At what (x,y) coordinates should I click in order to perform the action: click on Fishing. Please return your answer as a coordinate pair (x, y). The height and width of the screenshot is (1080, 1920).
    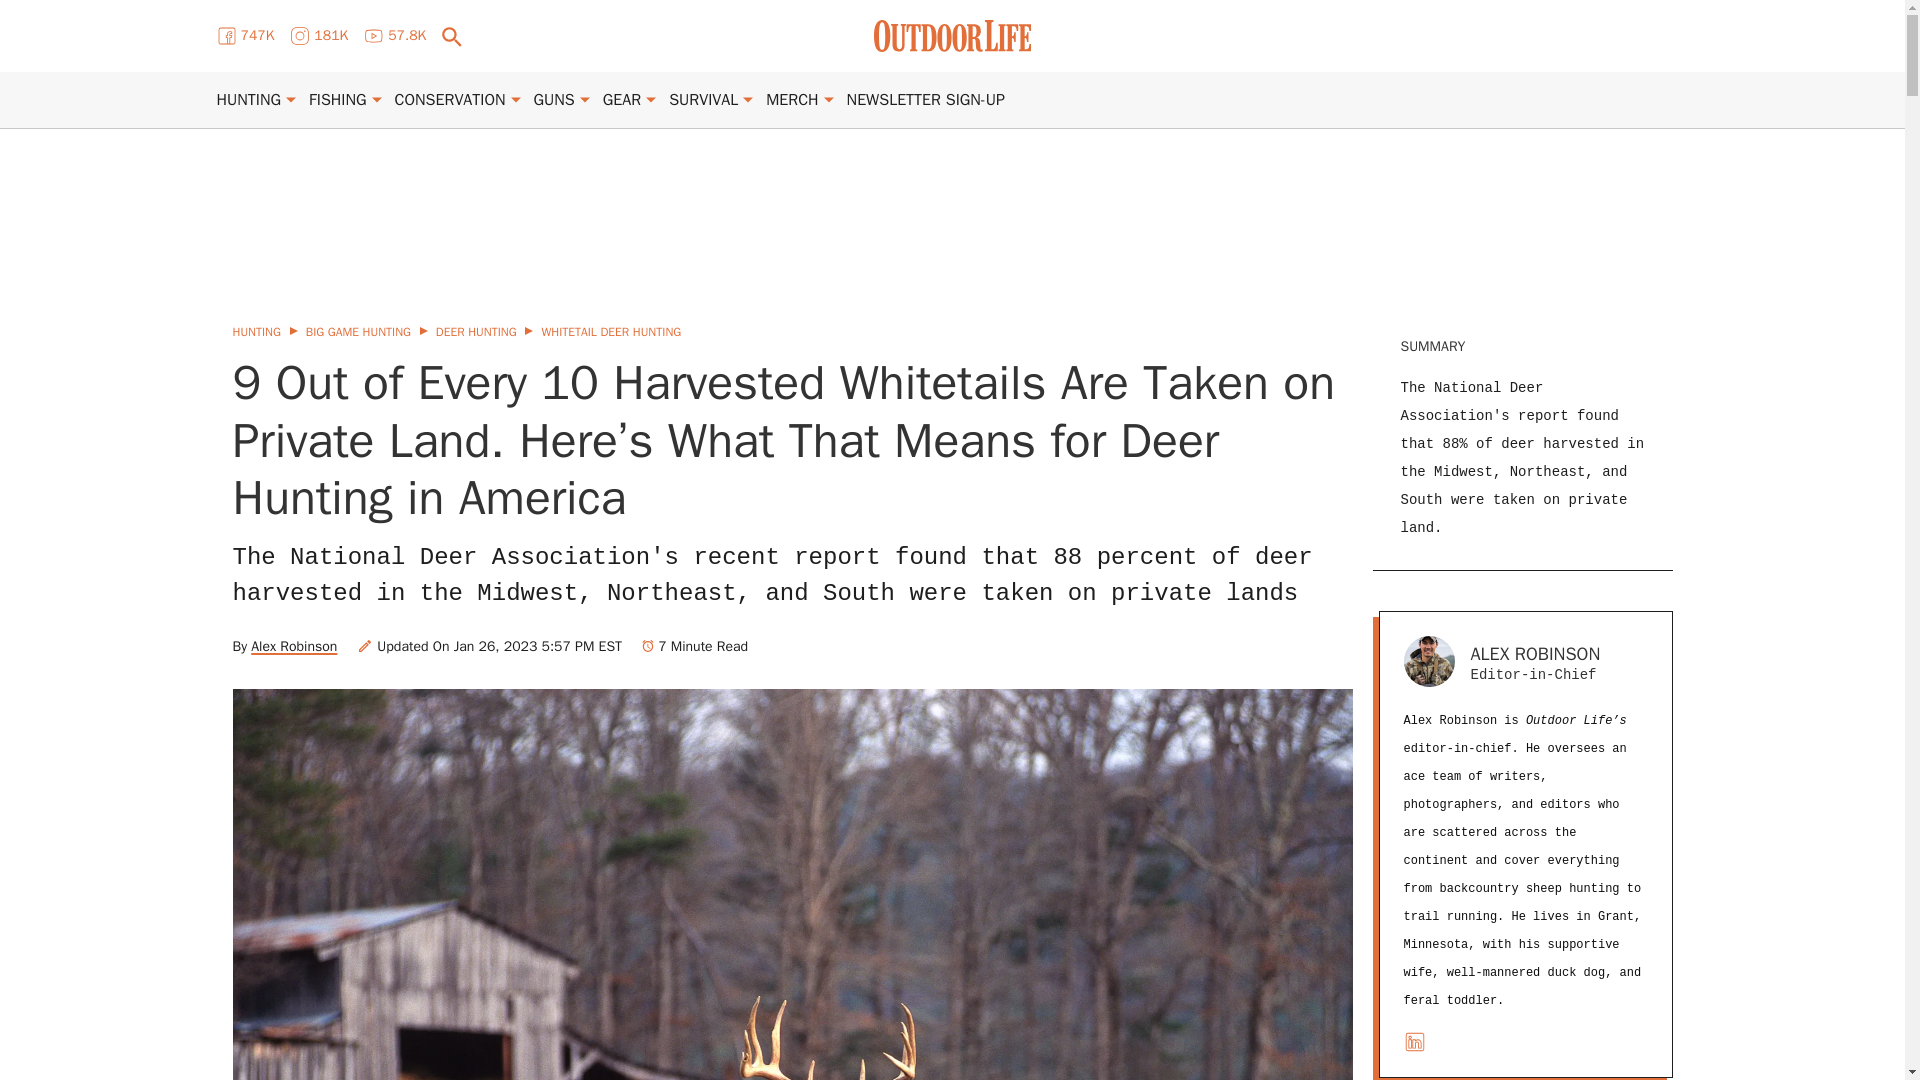
    Looking at the image, I should click on (338, 100).